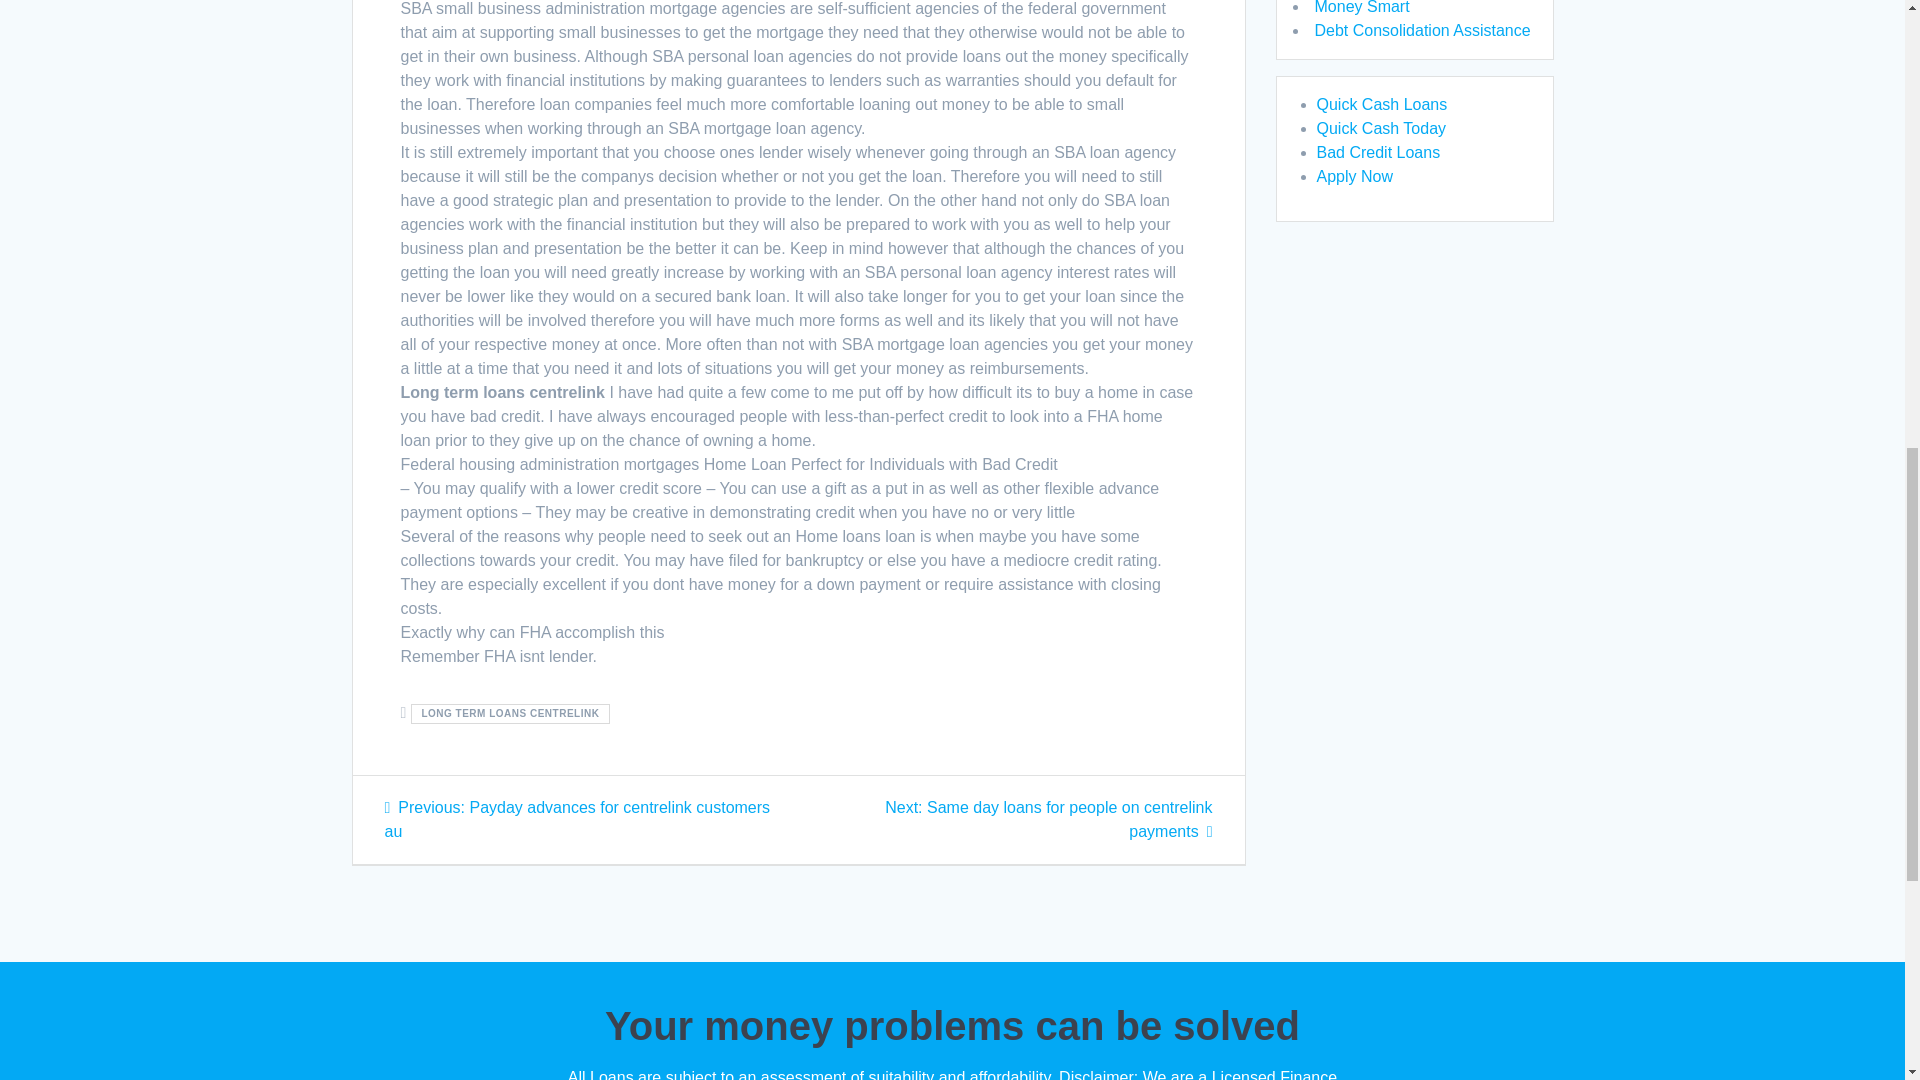  What do you see at coordinates (1381, 104) in the screenshot?
I see `Quick Cash Loans` at bounding box center [1381, 104].